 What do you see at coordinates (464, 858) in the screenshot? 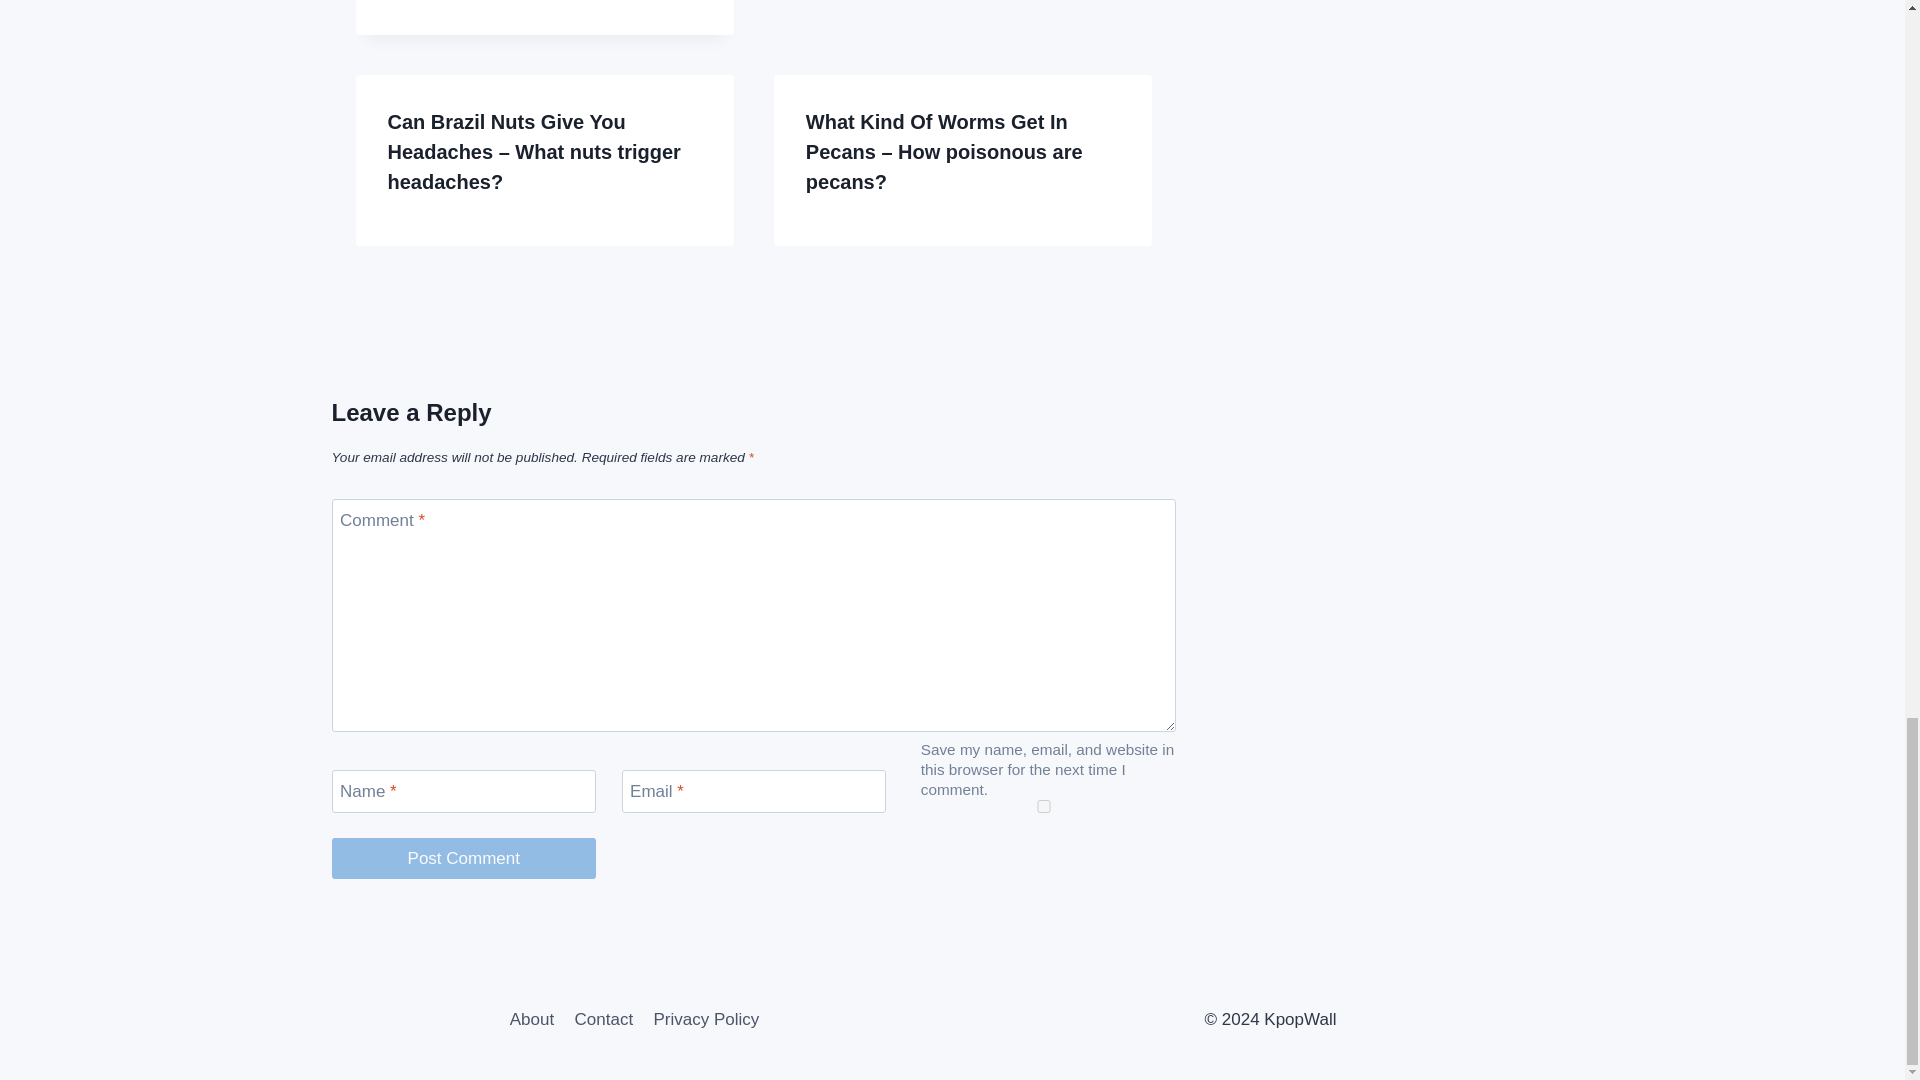
I see `Post Comment` at bounding box center [464, 858].